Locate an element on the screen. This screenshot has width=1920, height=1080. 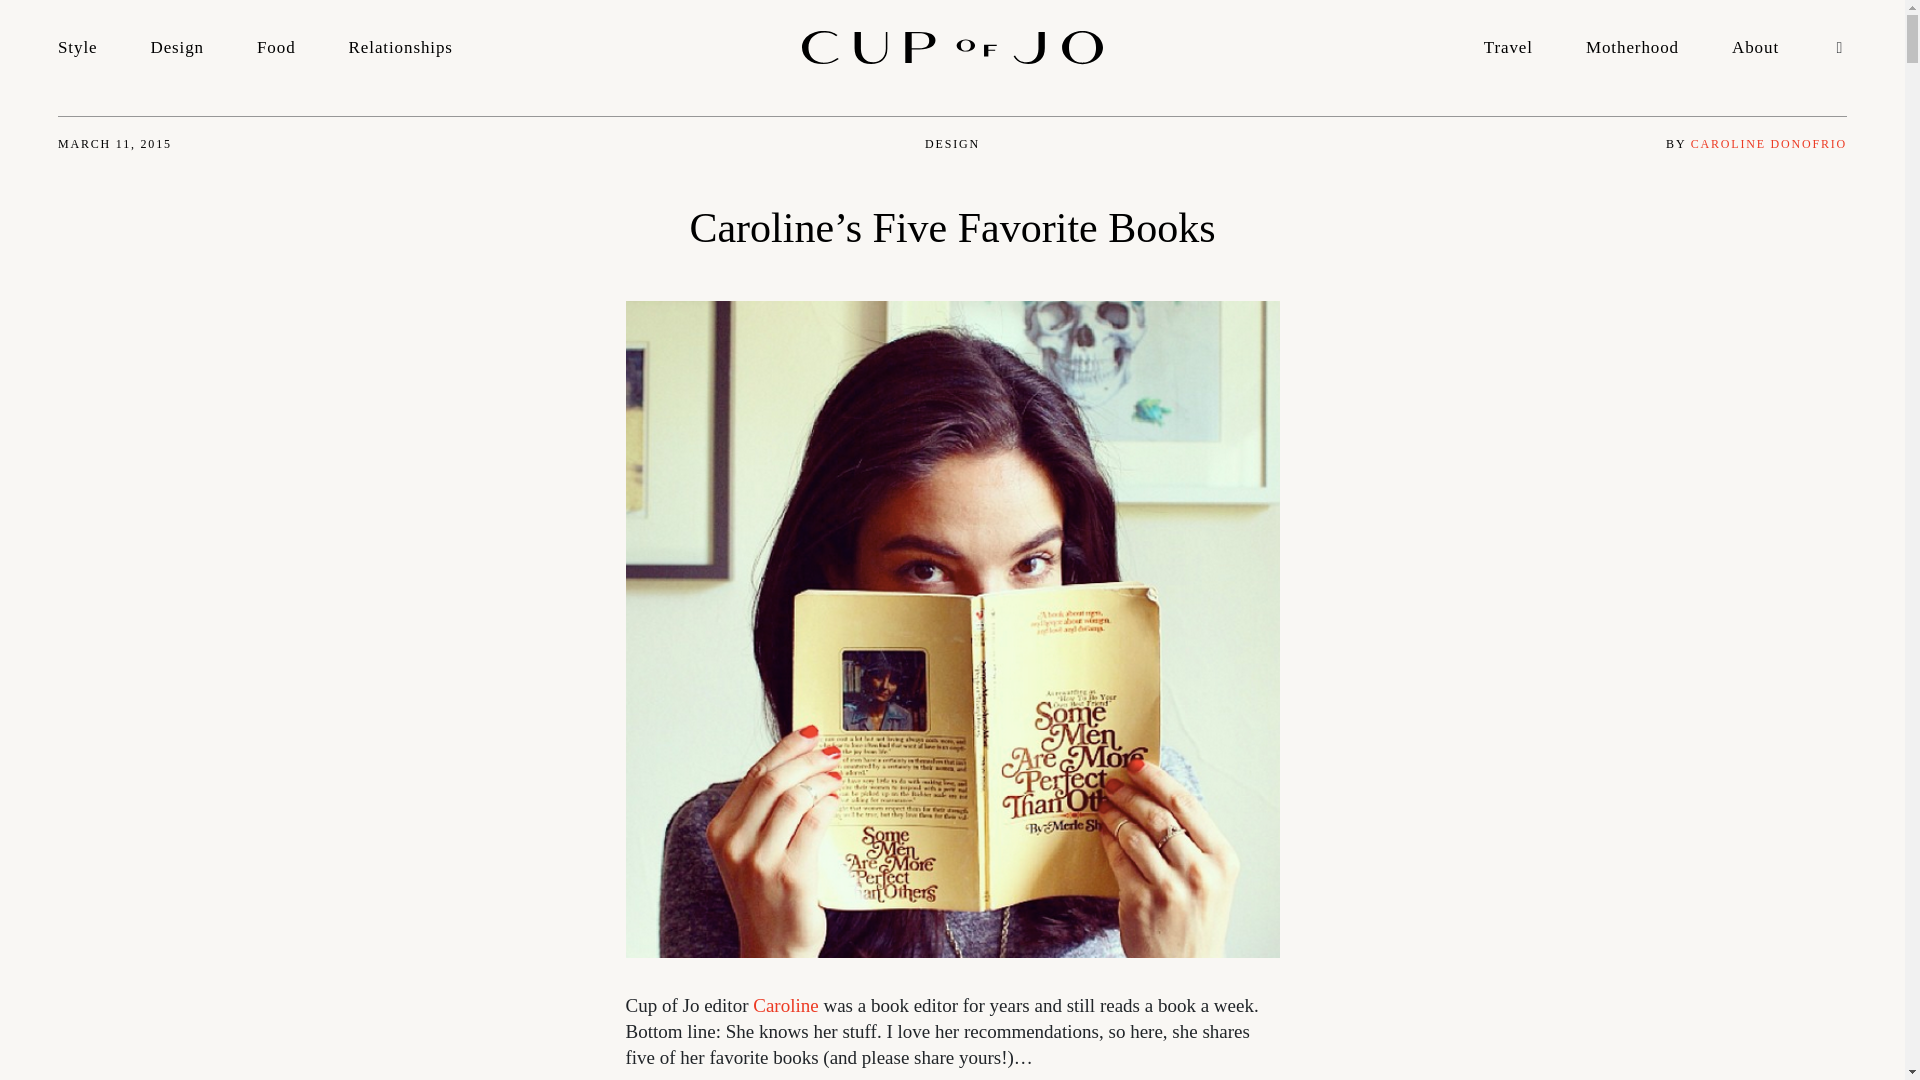
Posts by Caroline Donofrio is located at coordinates (1769, 144).